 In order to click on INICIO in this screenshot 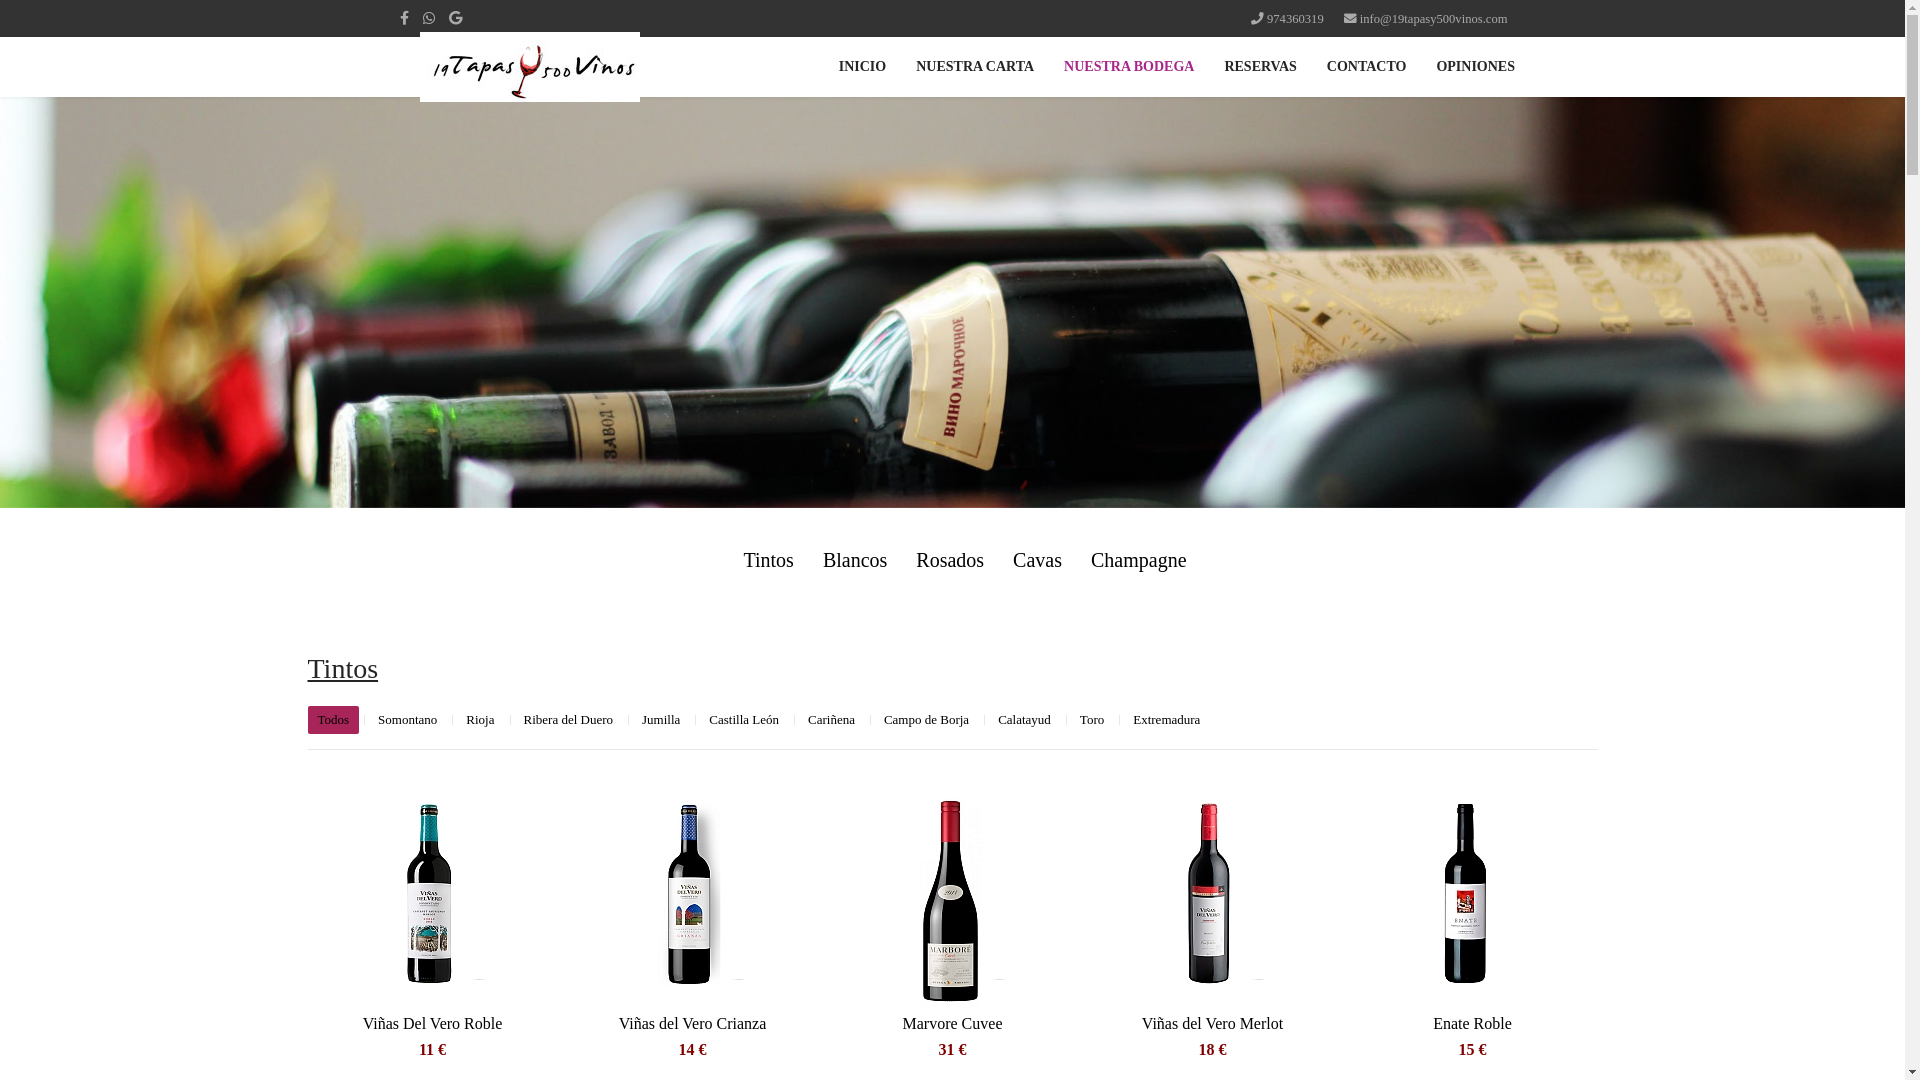, I will do `click(862, 67)`.